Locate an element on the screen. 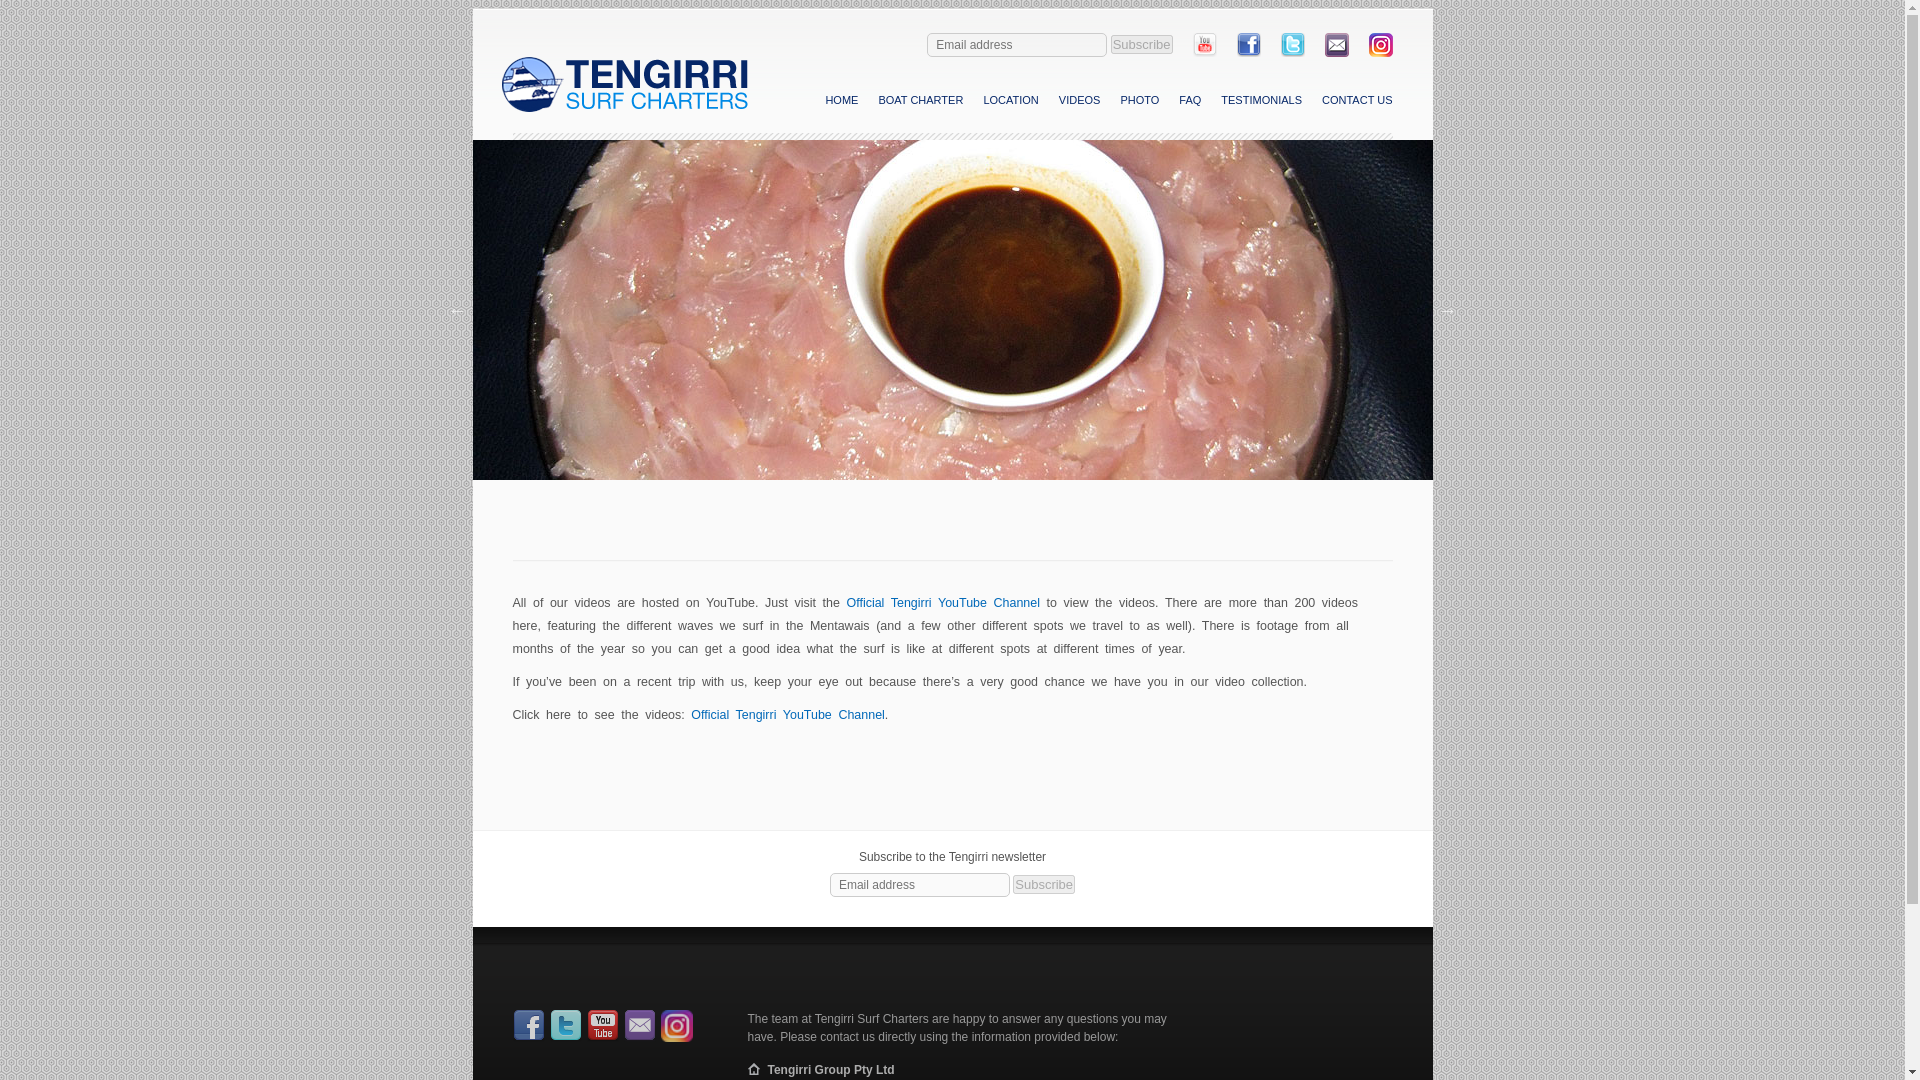 This screenshot has height=1080, width=1920. PHOTO is located at coordinates (1139, 98).